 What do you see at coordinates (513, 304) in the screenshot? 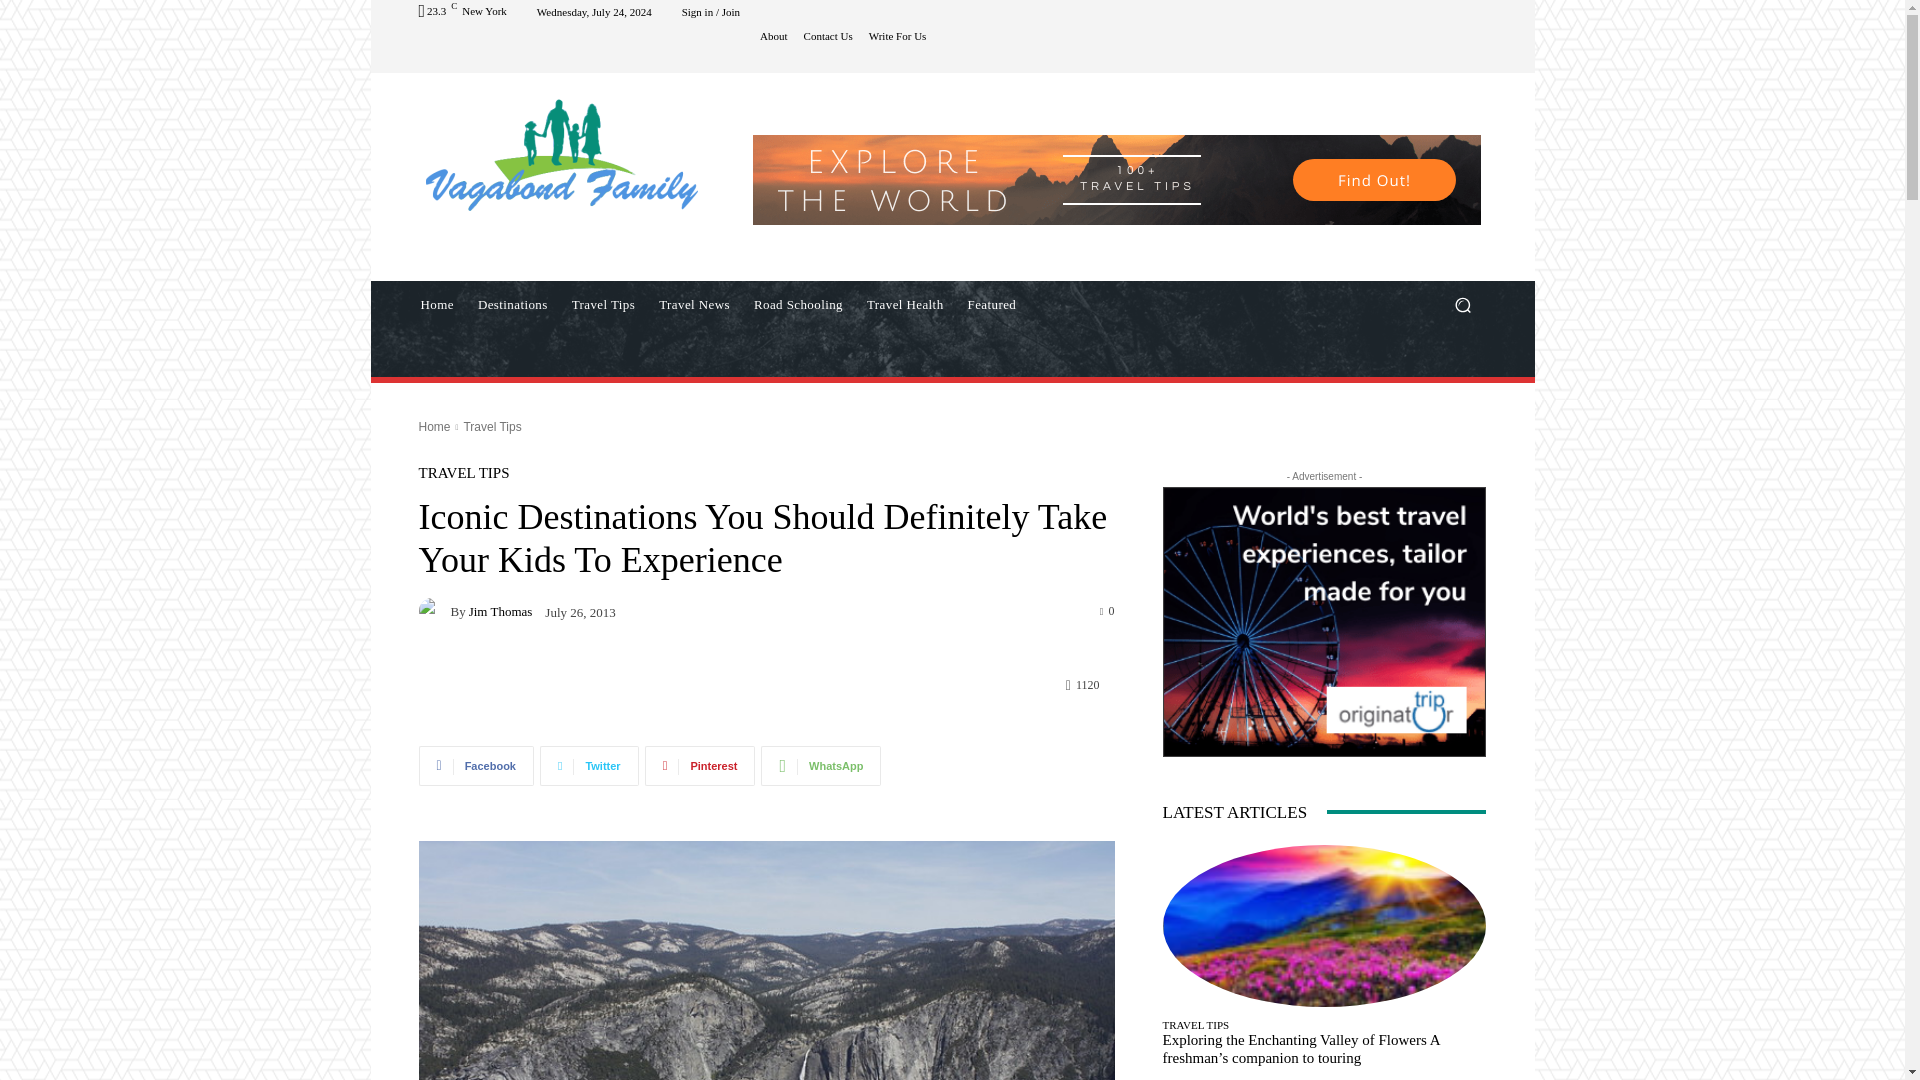
I see `Destinations` at bounding box center [513, 304].